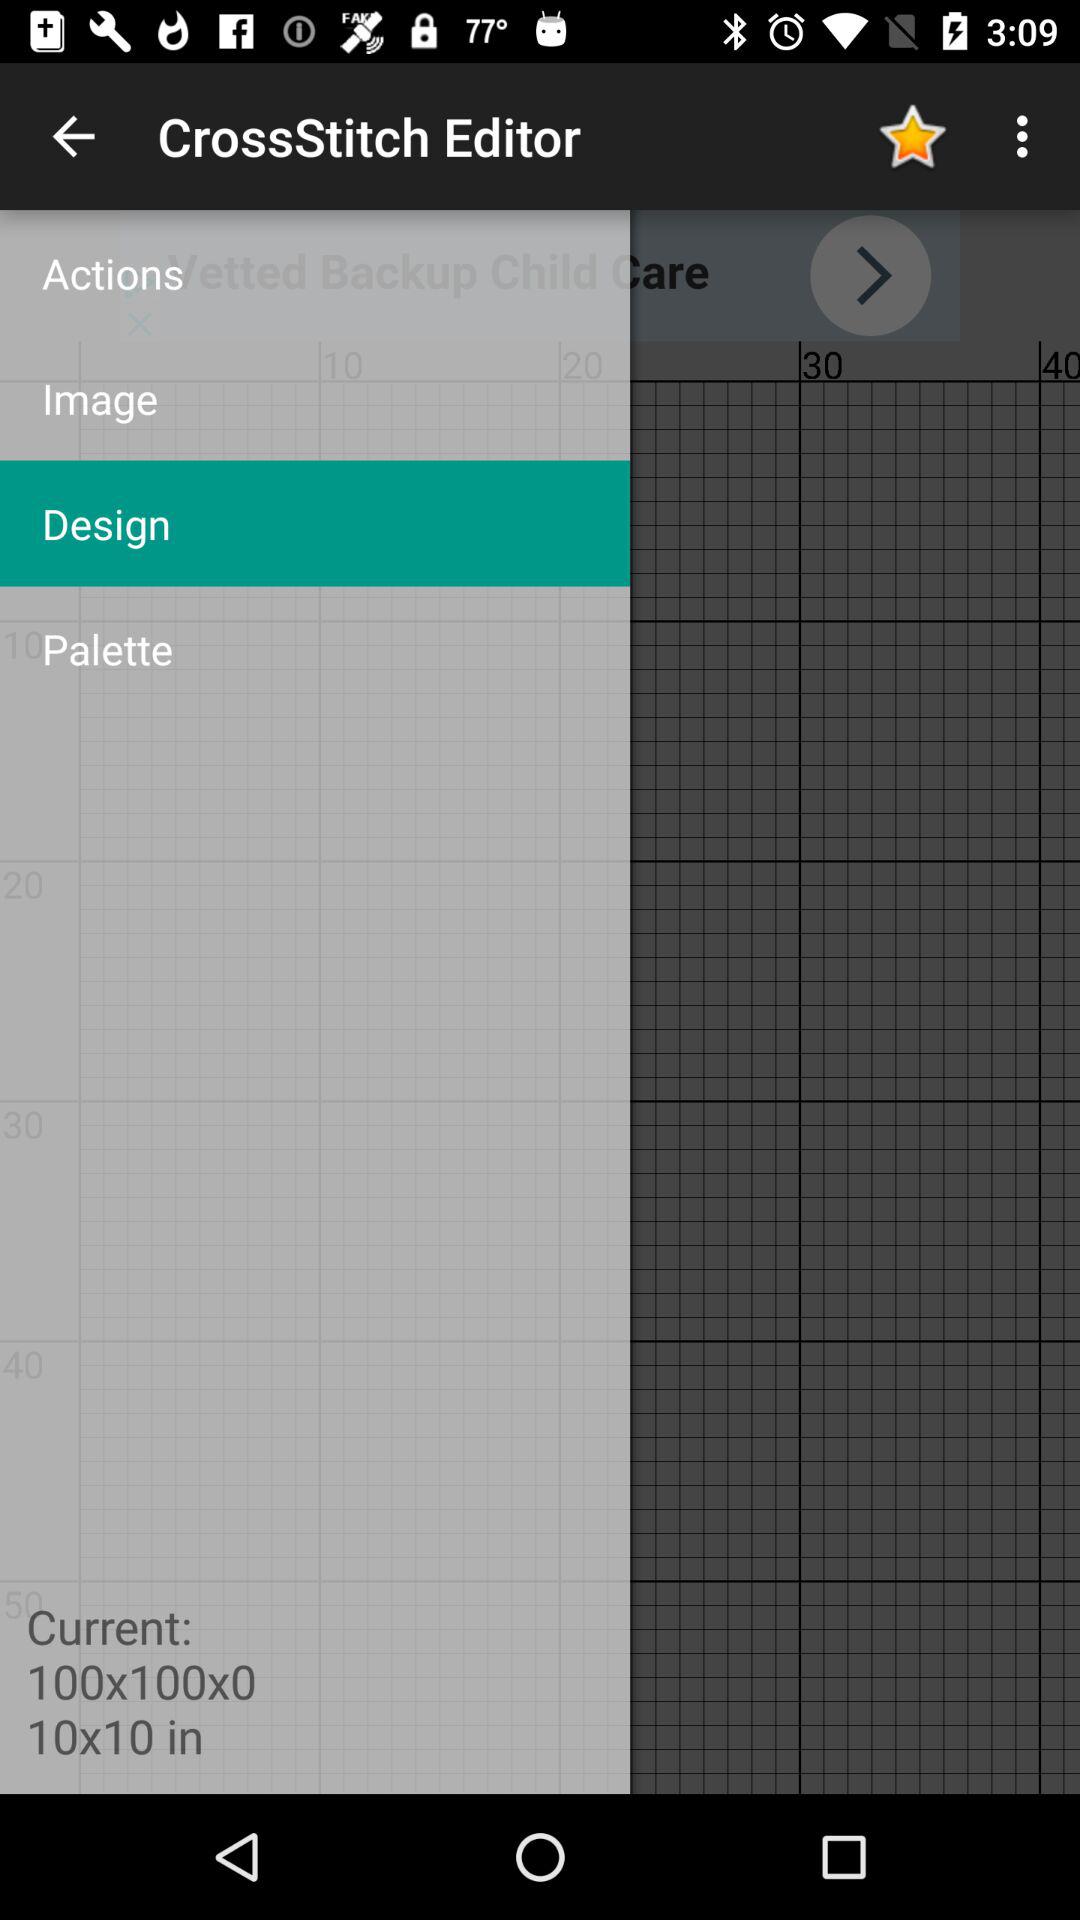 The height and width of the screenshot is (1920, 1080). I want to click on action more, so click(540, 276).